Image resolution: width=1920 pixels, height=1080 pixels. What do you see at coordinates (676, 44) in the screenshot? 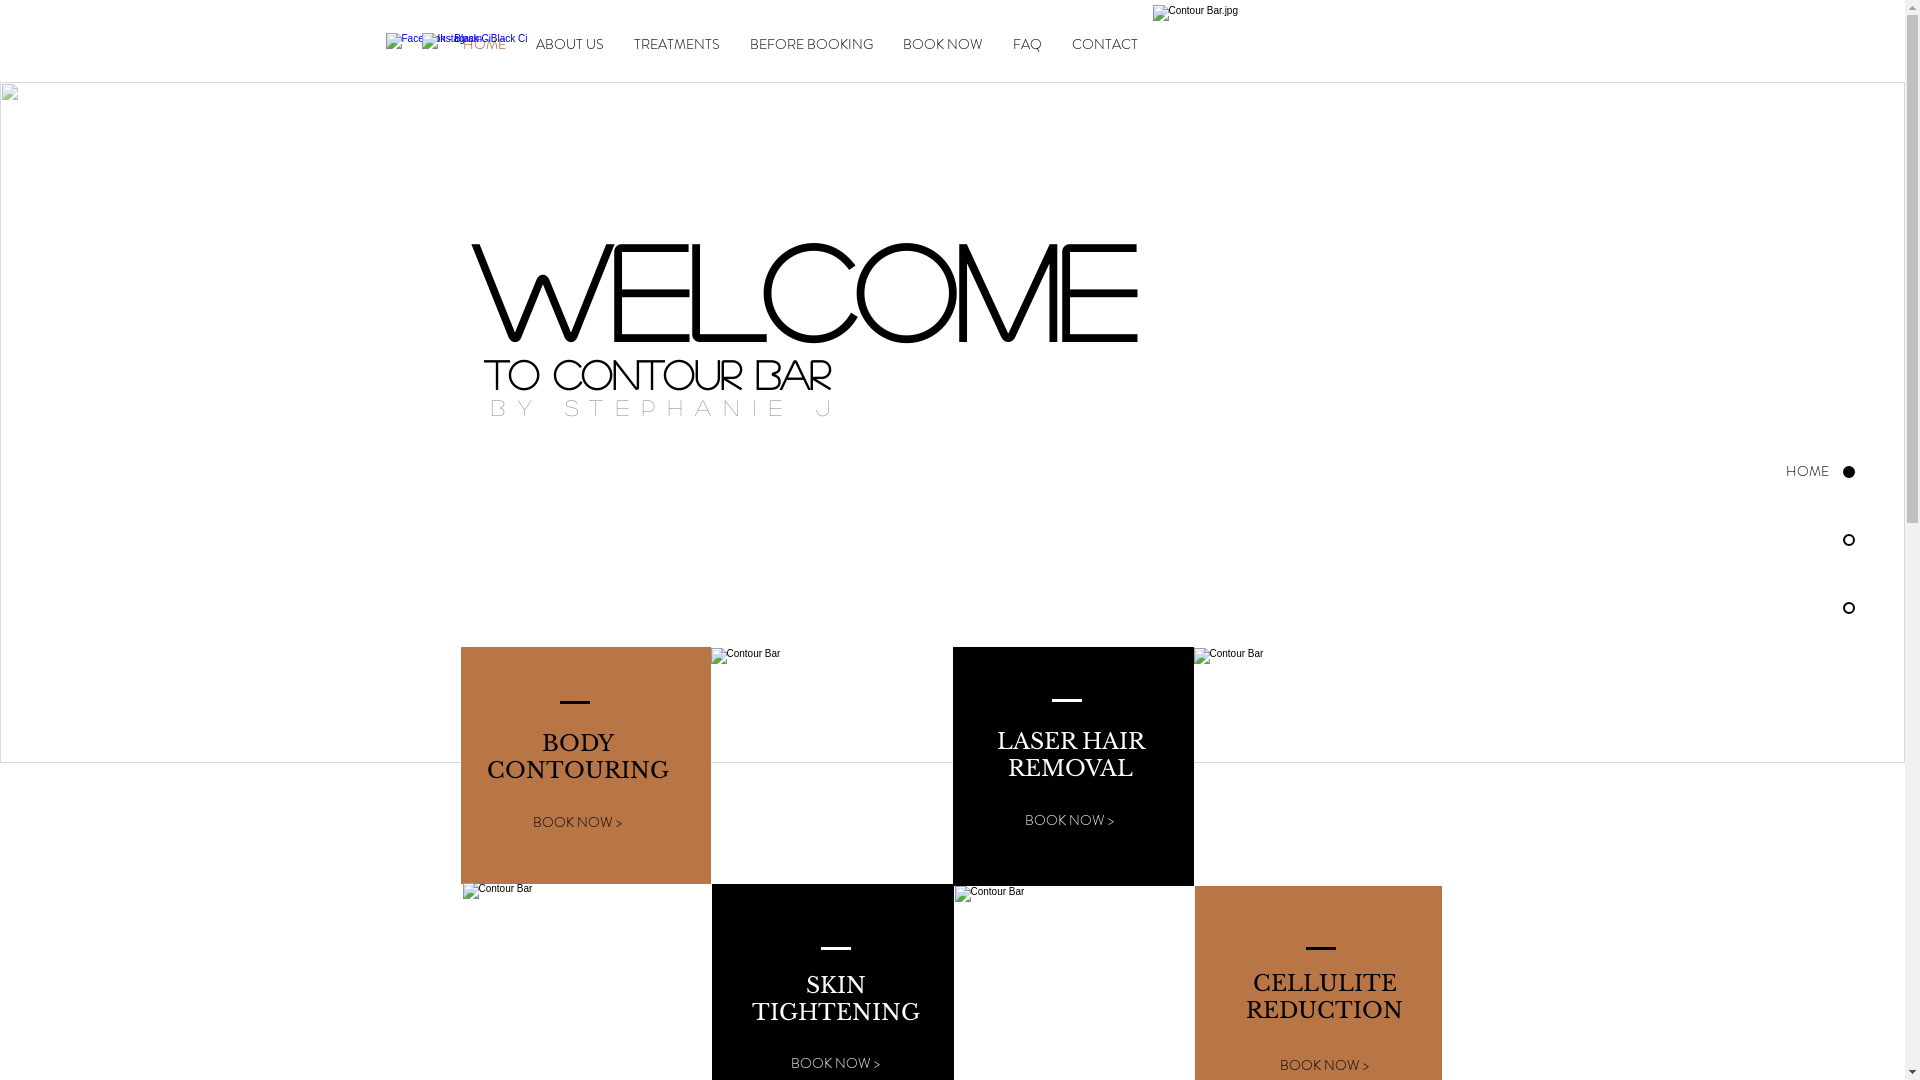
I see `TREATMENTS` at bounding box center [676, 44].